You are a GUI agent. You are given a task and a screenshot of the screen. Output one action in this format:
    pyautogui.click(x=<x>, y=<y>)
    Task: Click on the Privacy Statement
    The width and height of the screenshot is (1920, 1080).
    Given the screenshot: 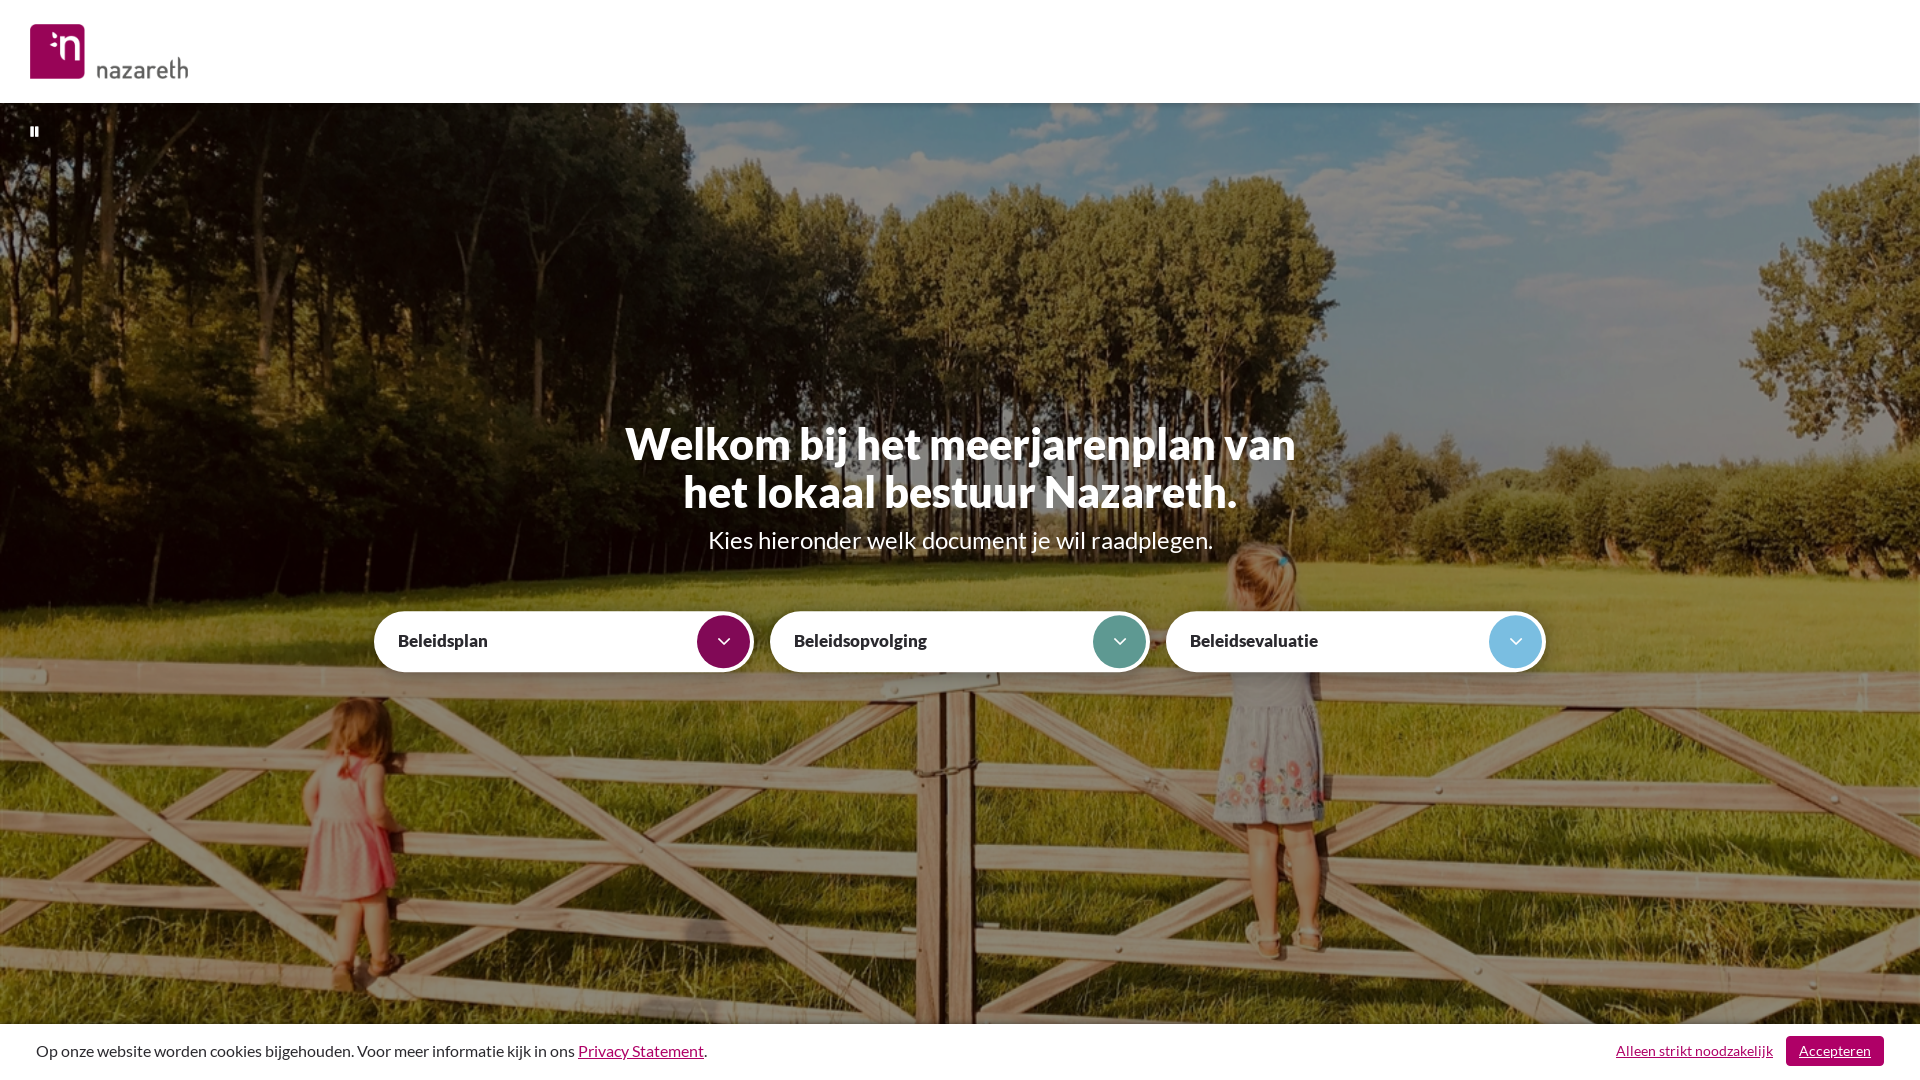 What is the action you would take?
    pyautogui.click(x=641, y=1050)
    